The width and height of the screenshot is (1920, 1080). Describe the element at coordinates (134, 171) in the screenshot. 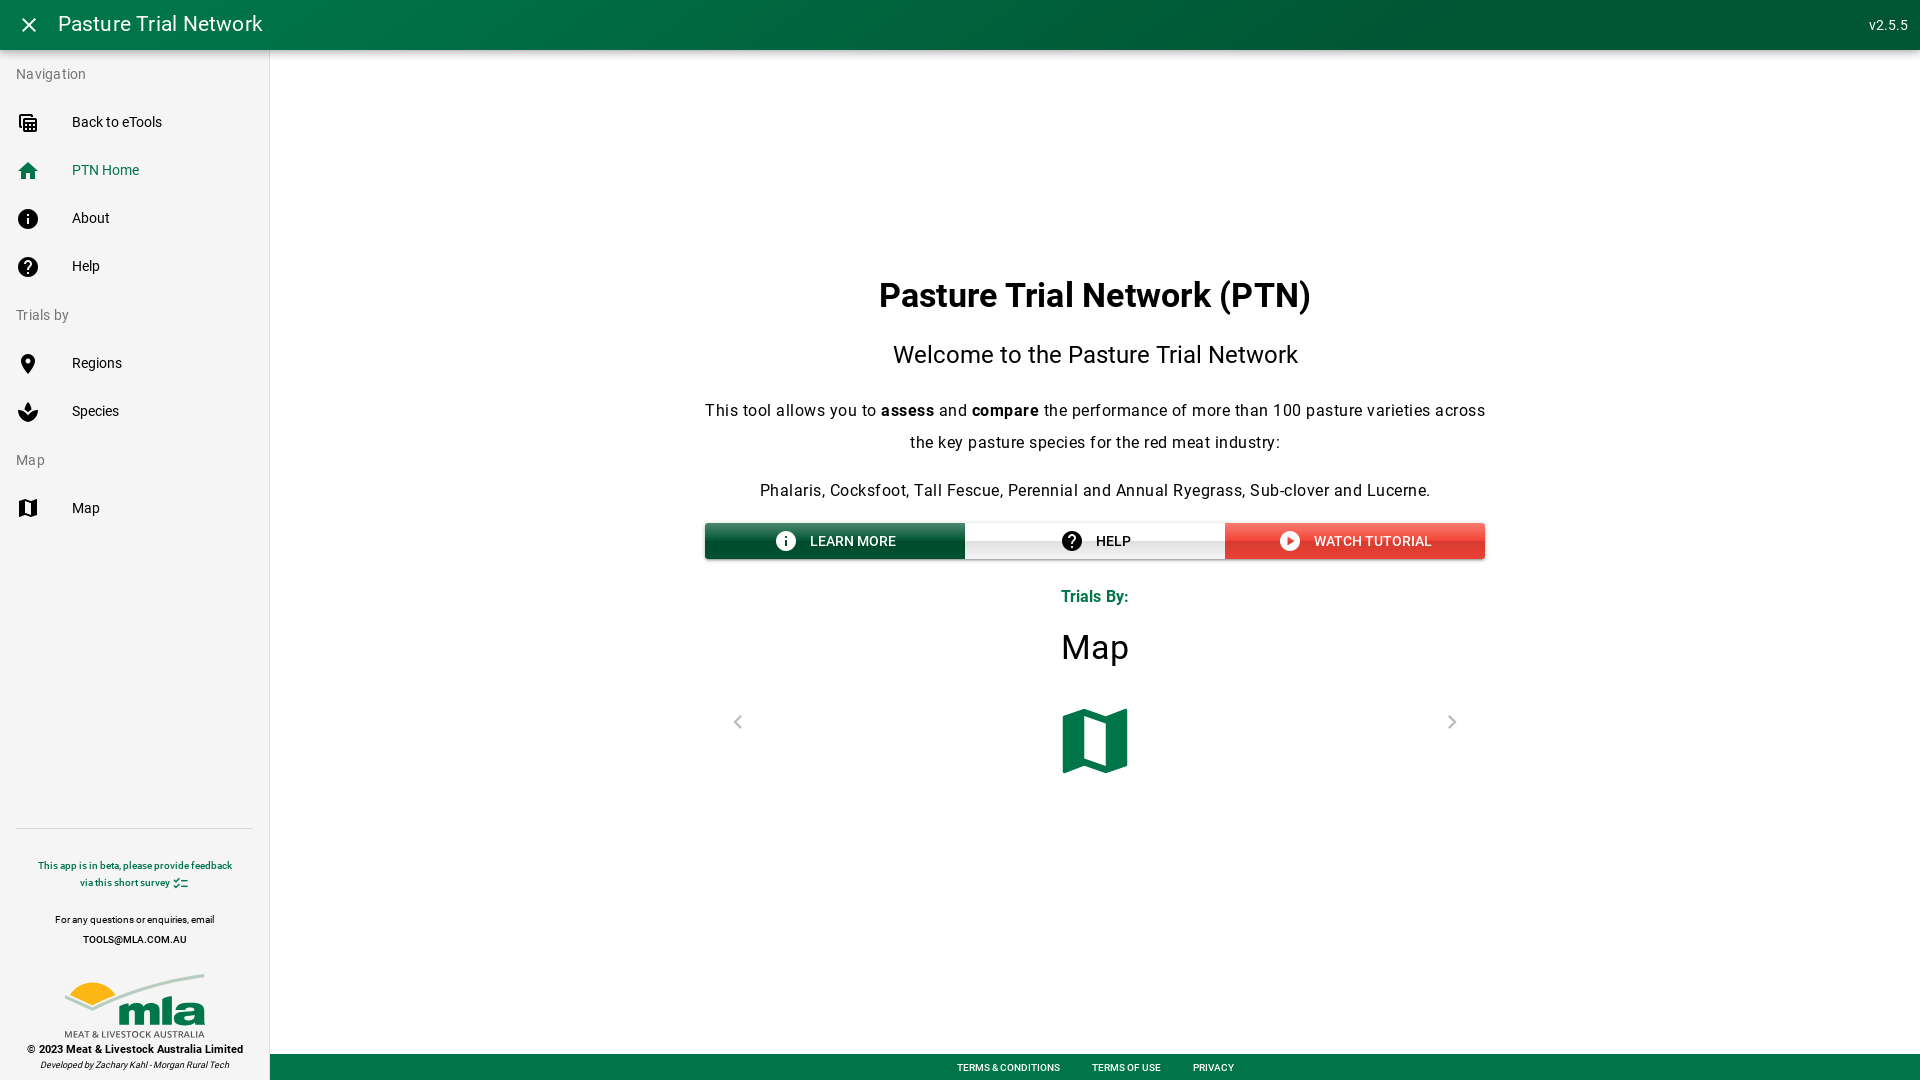

I see `home
PTN Home` at that location.